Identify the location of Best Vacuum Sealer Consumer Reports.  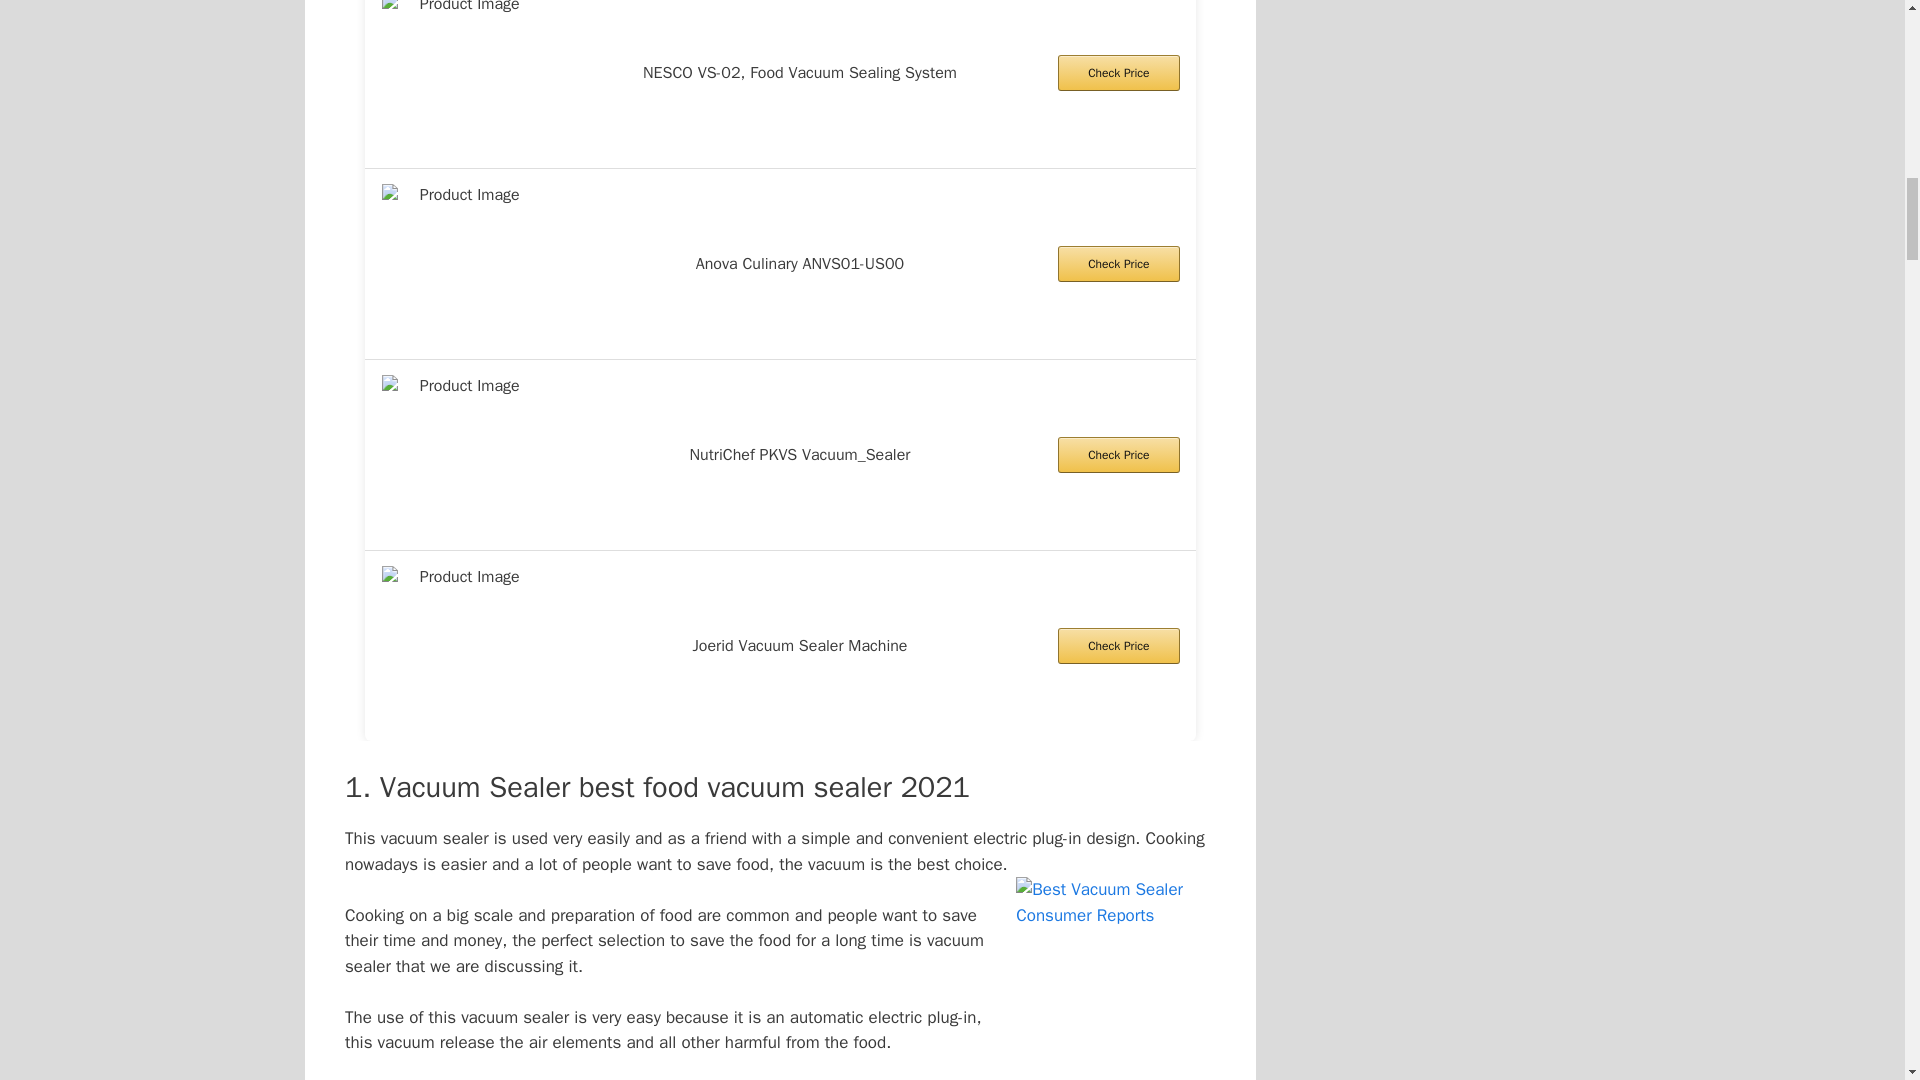
(1115, 976).